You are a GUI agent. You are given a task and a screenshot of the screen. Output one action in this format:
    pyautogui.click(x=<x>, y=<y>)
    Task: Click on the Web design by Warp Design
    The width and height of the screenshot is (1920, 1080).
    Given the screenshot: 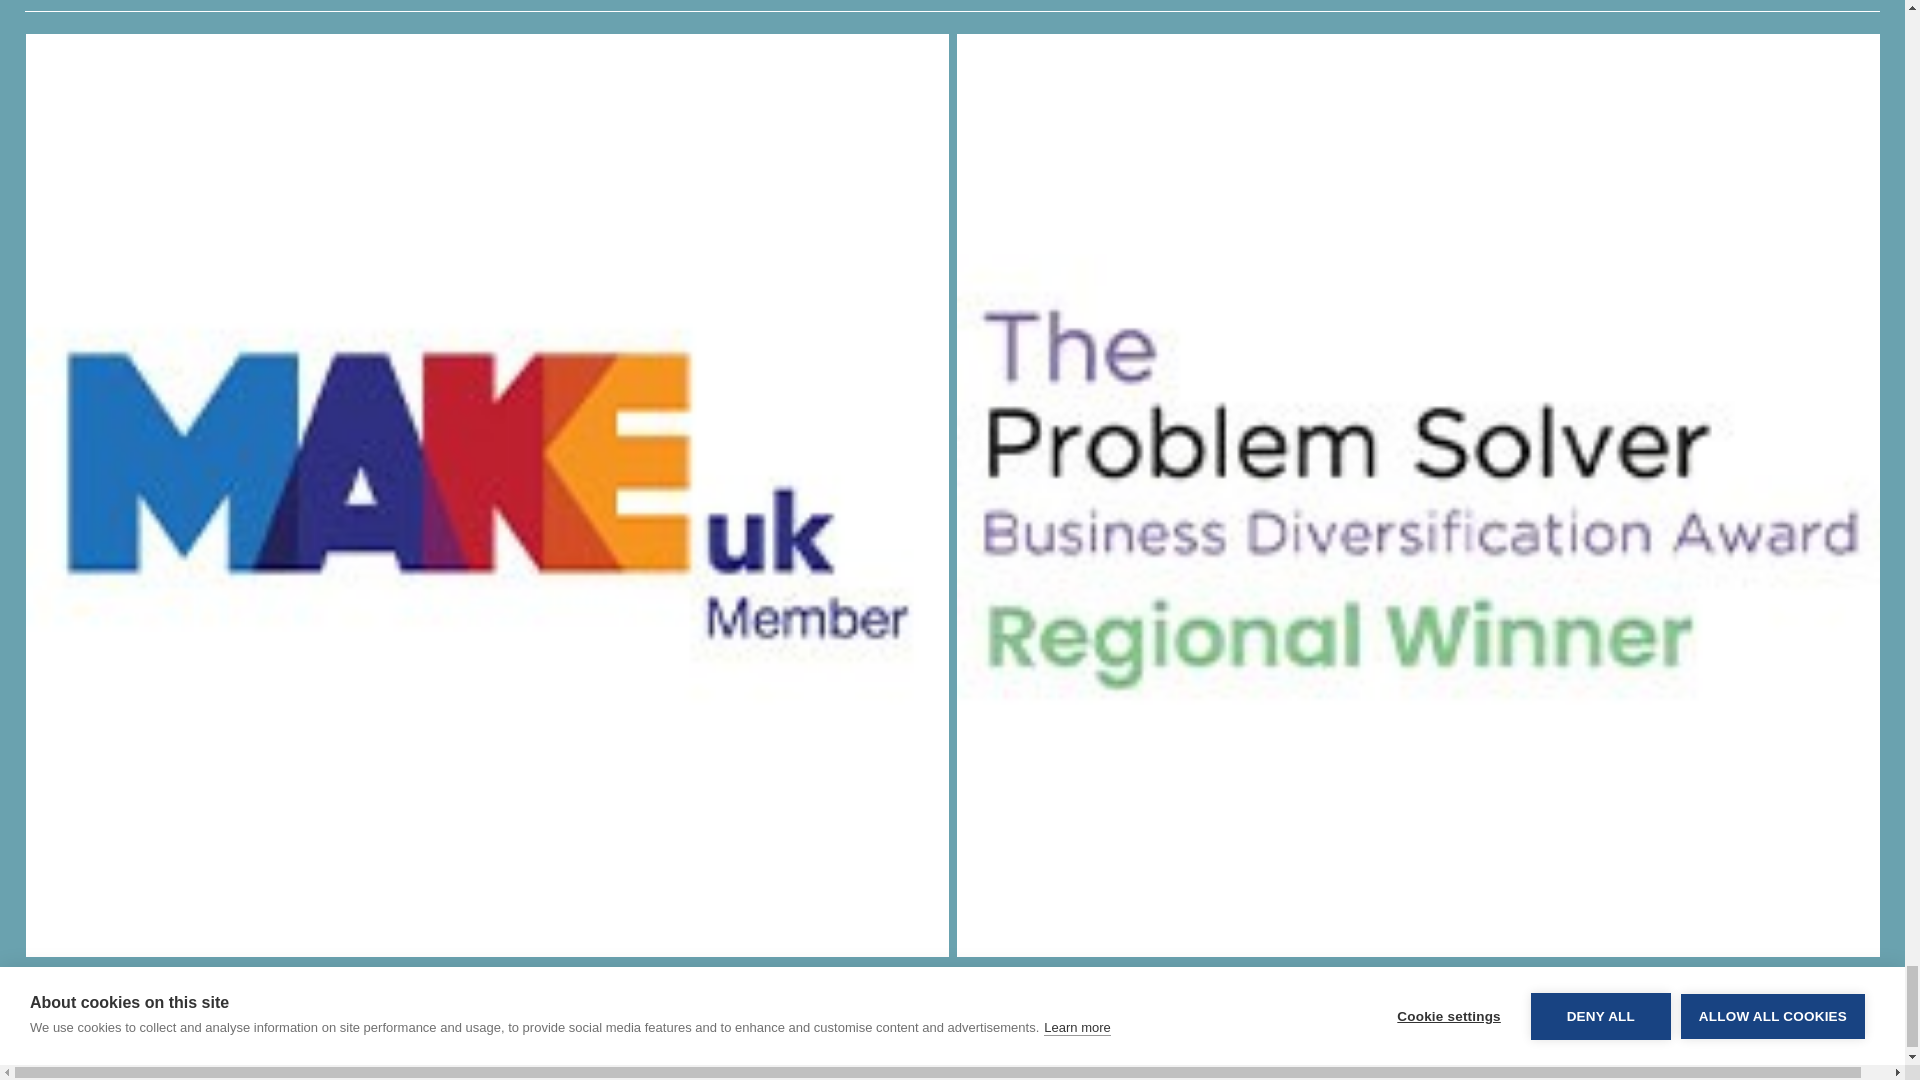 What is the action you would take?
    pyautogui.click(x=446, y=1070)
    